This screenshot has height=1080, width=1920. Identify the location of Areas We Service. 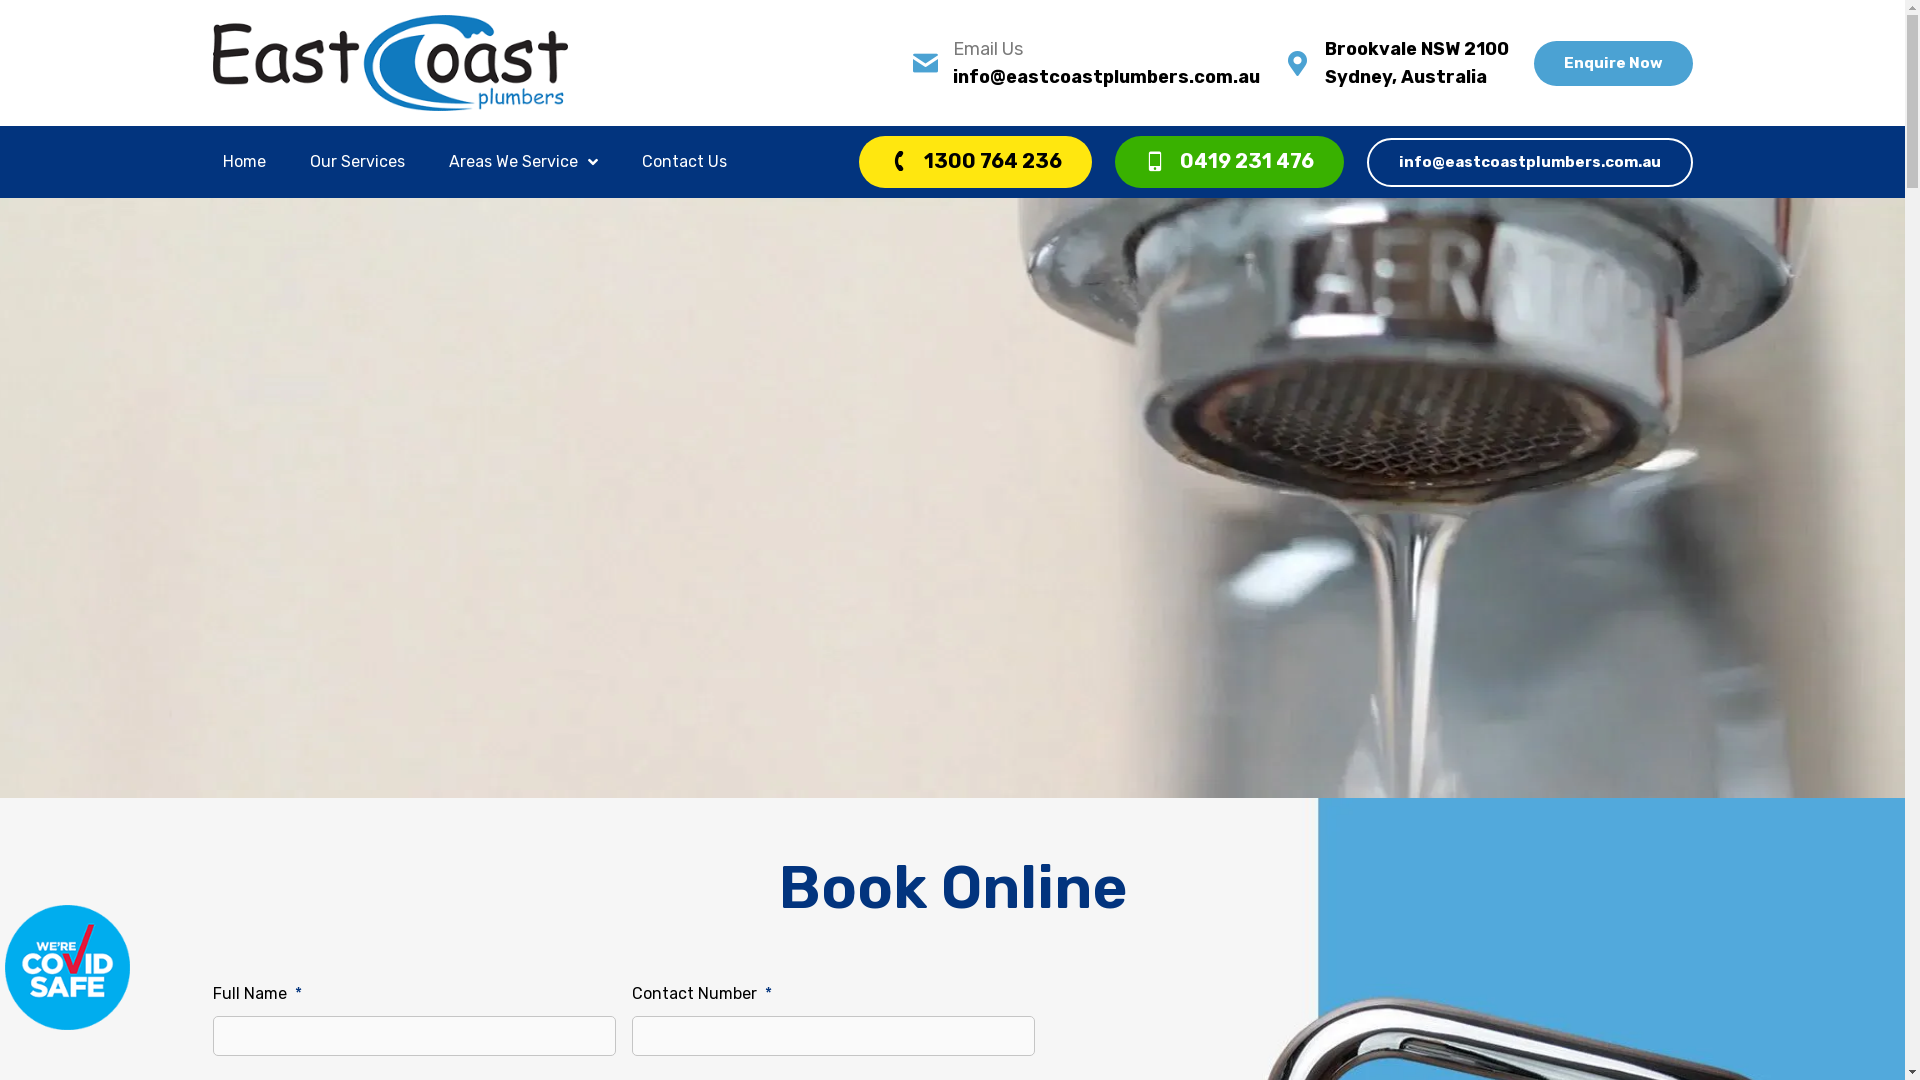
(522, 162).